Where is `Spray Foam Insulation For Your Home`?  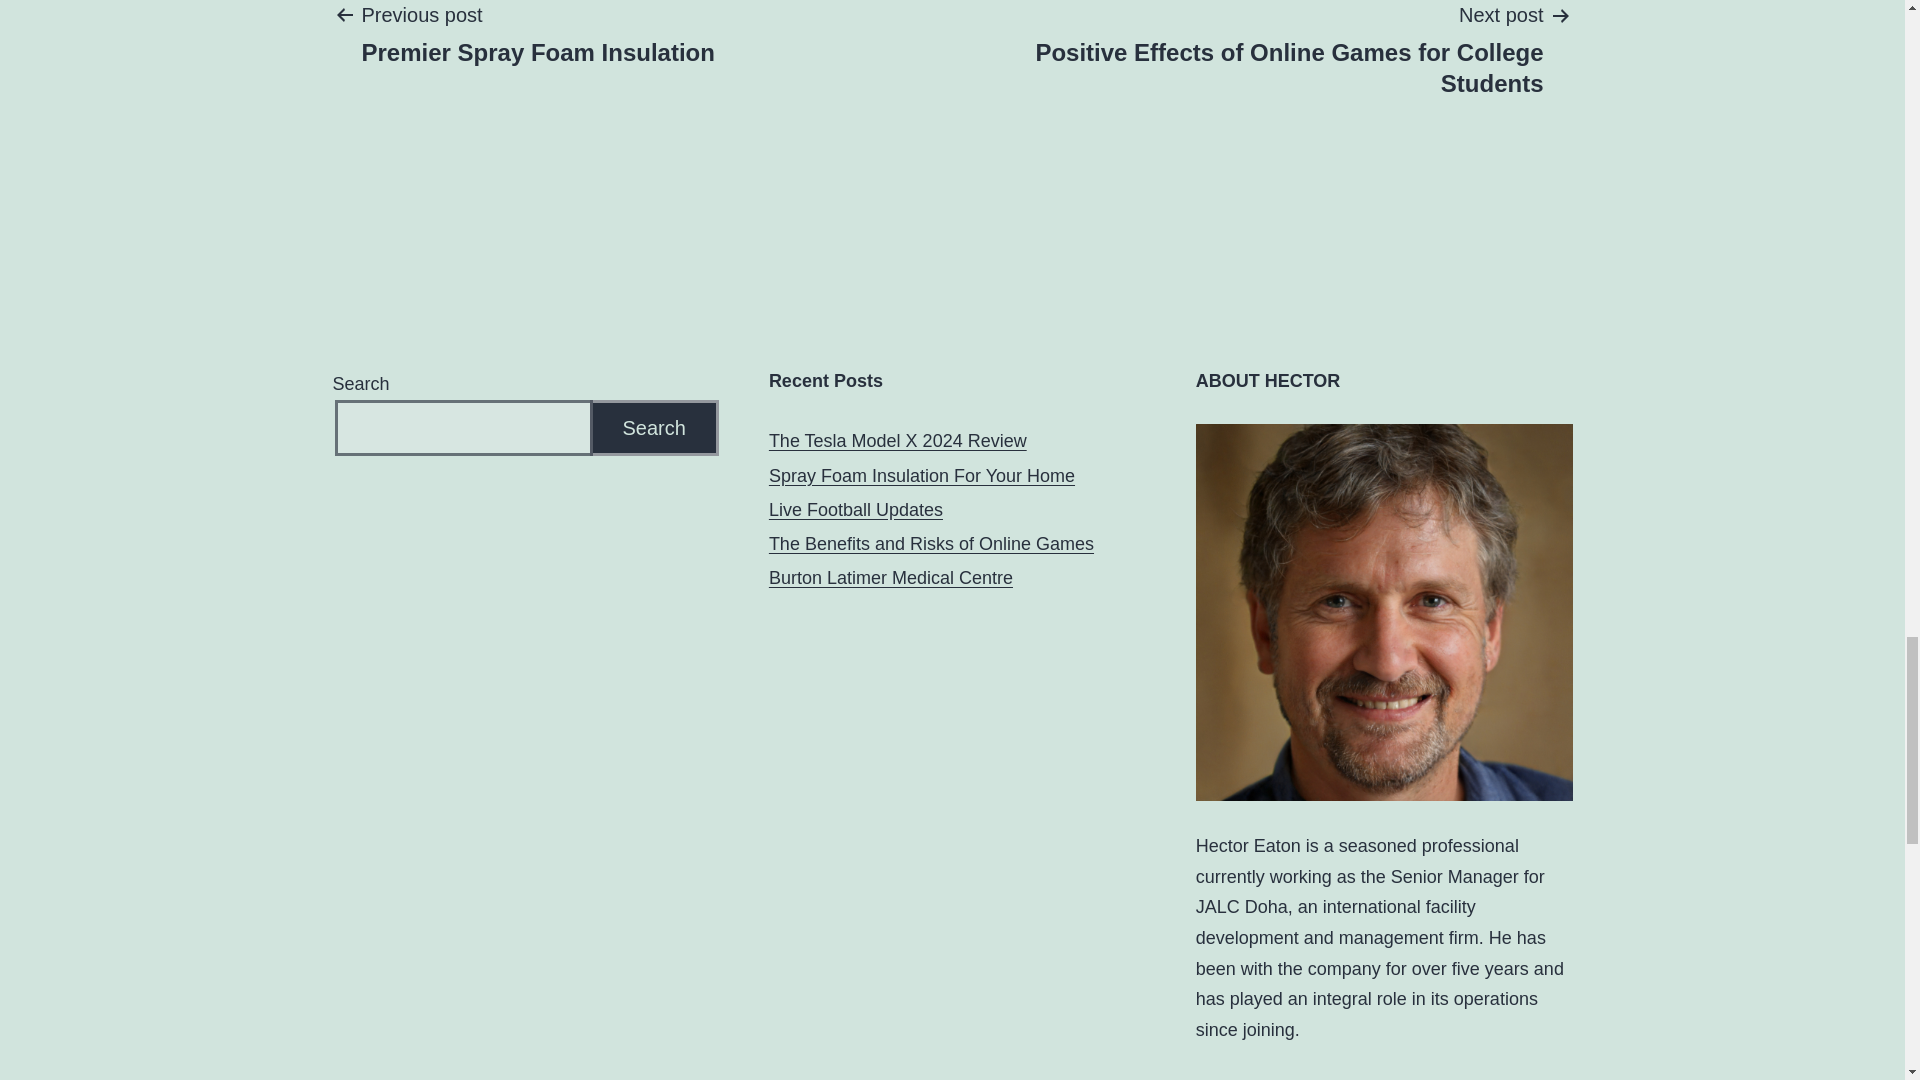 Spray Foam Insulation For Your Home is located at coordinates (922, 476).